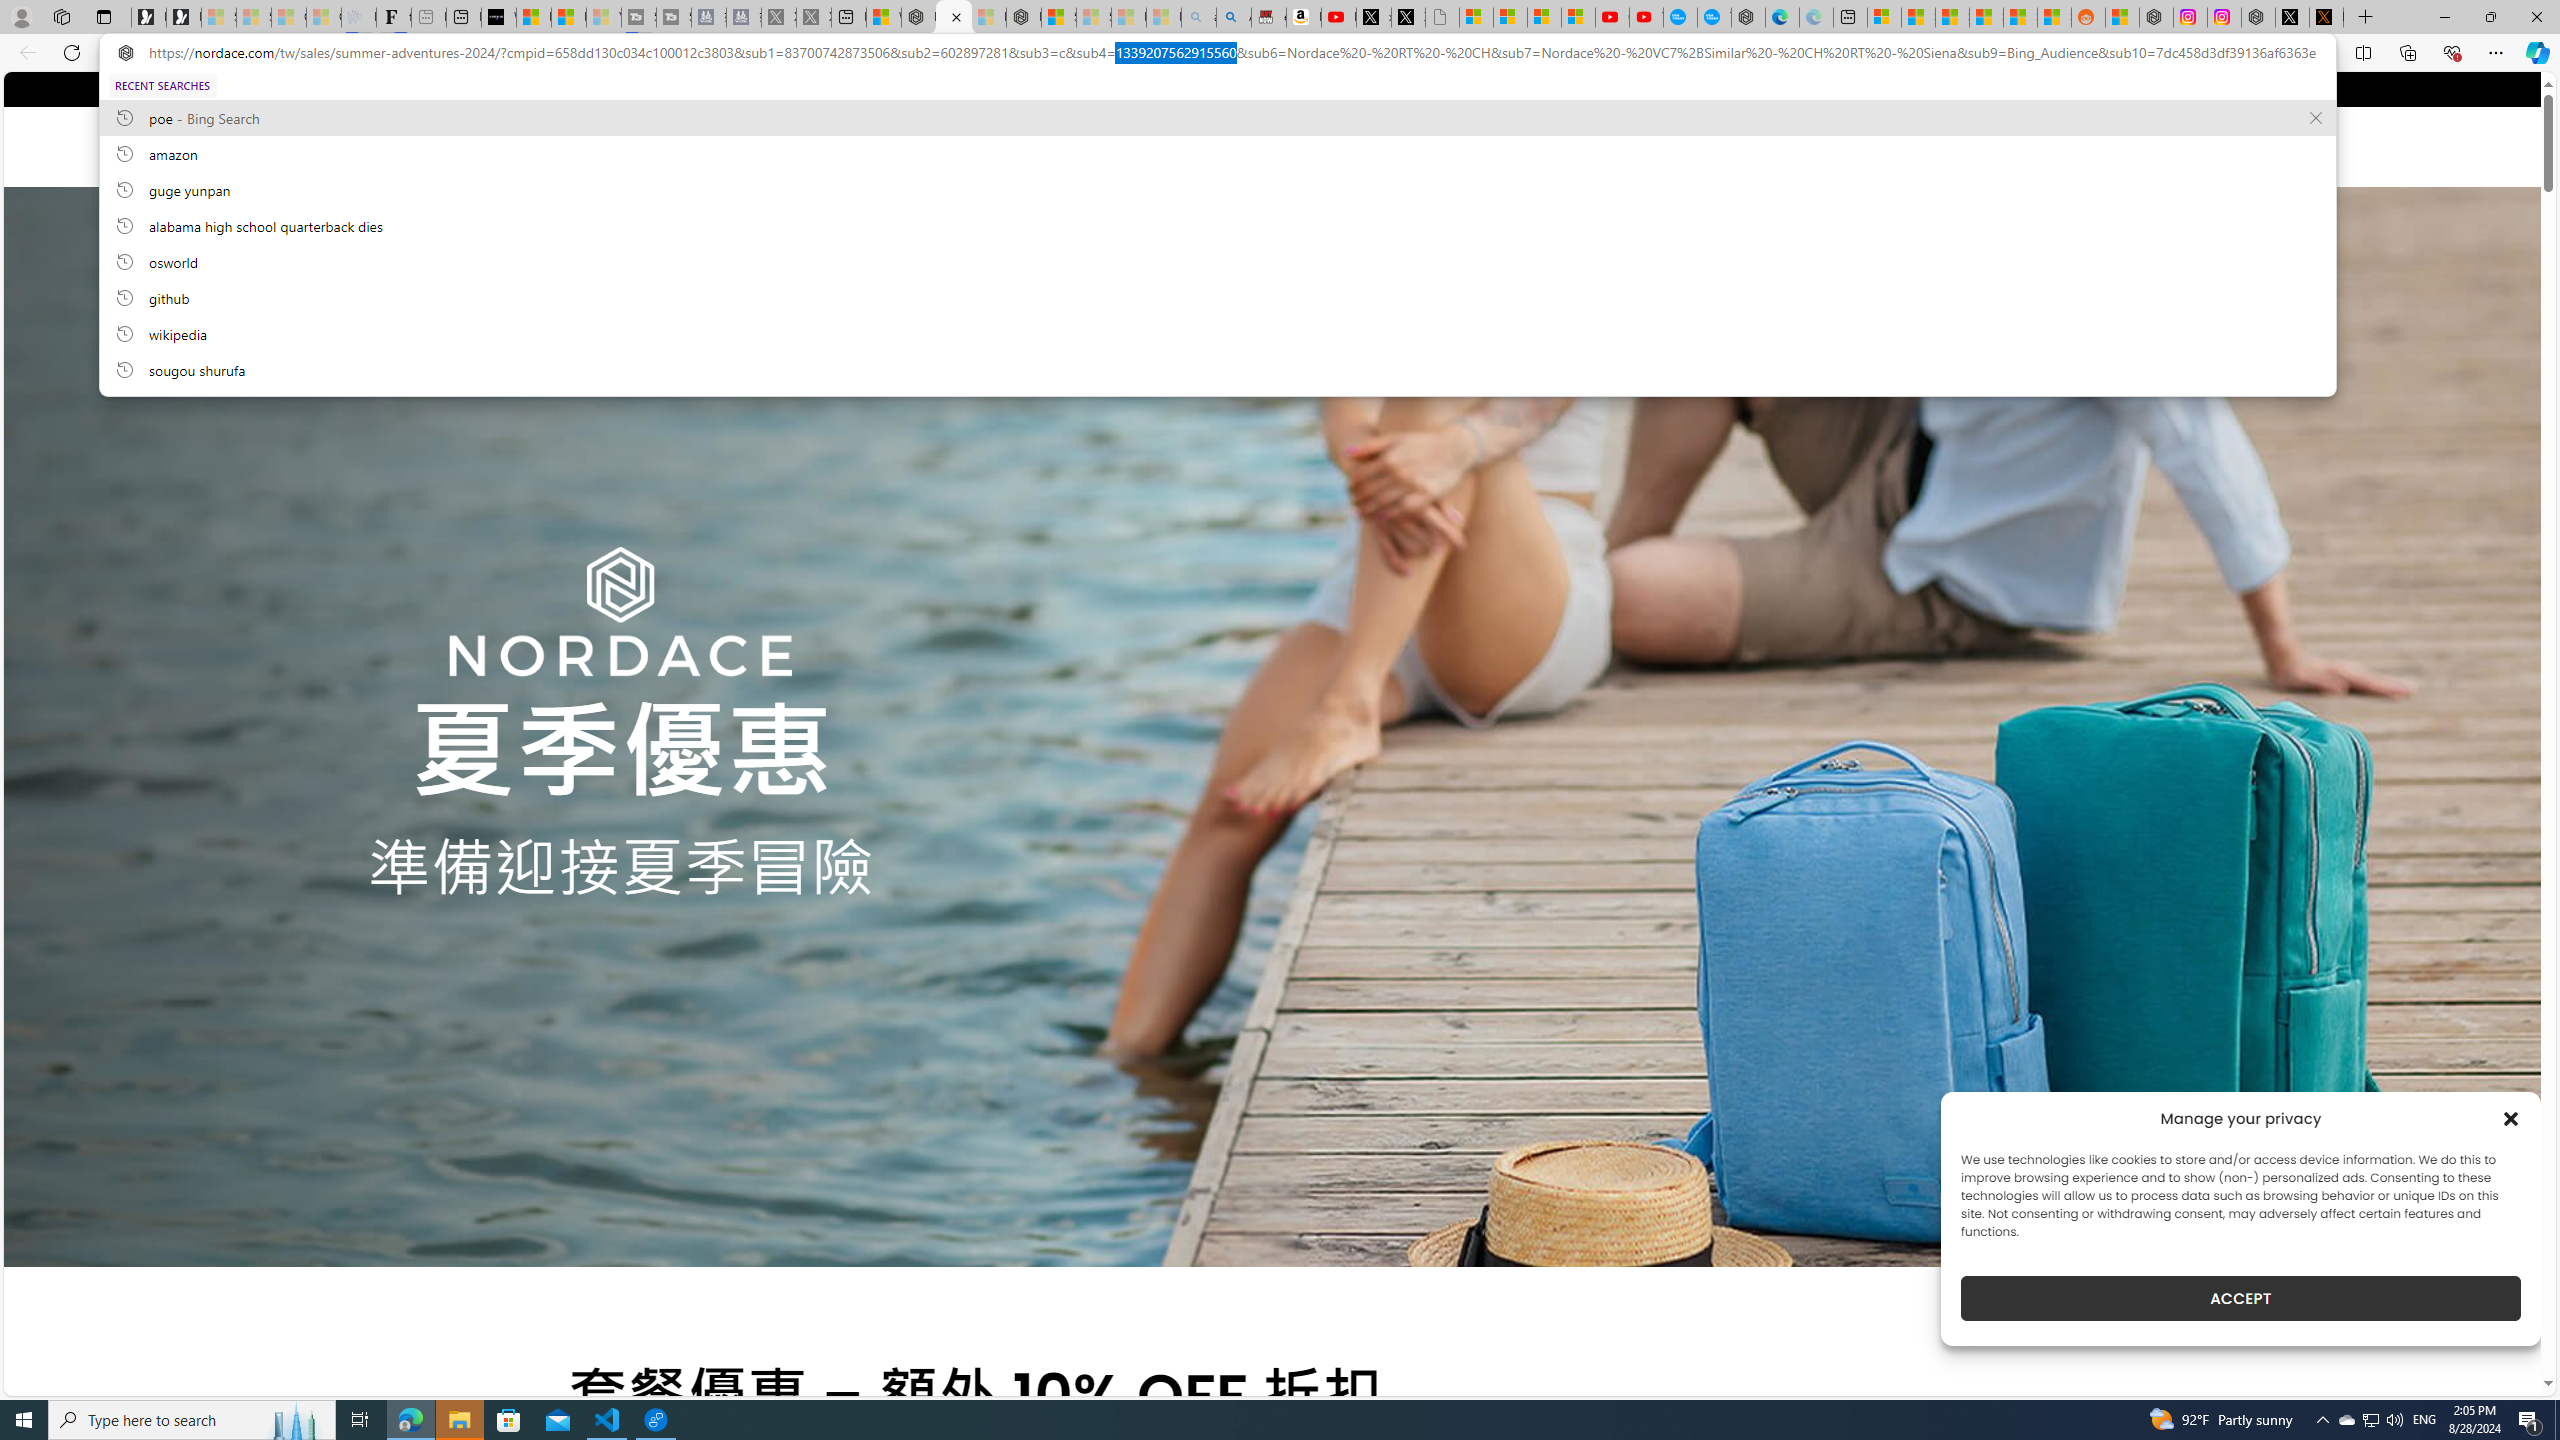  What do you see at coordinates (2366, 17) in the screenshot?
I see `New Tab` at bounding box center [2366, 17].